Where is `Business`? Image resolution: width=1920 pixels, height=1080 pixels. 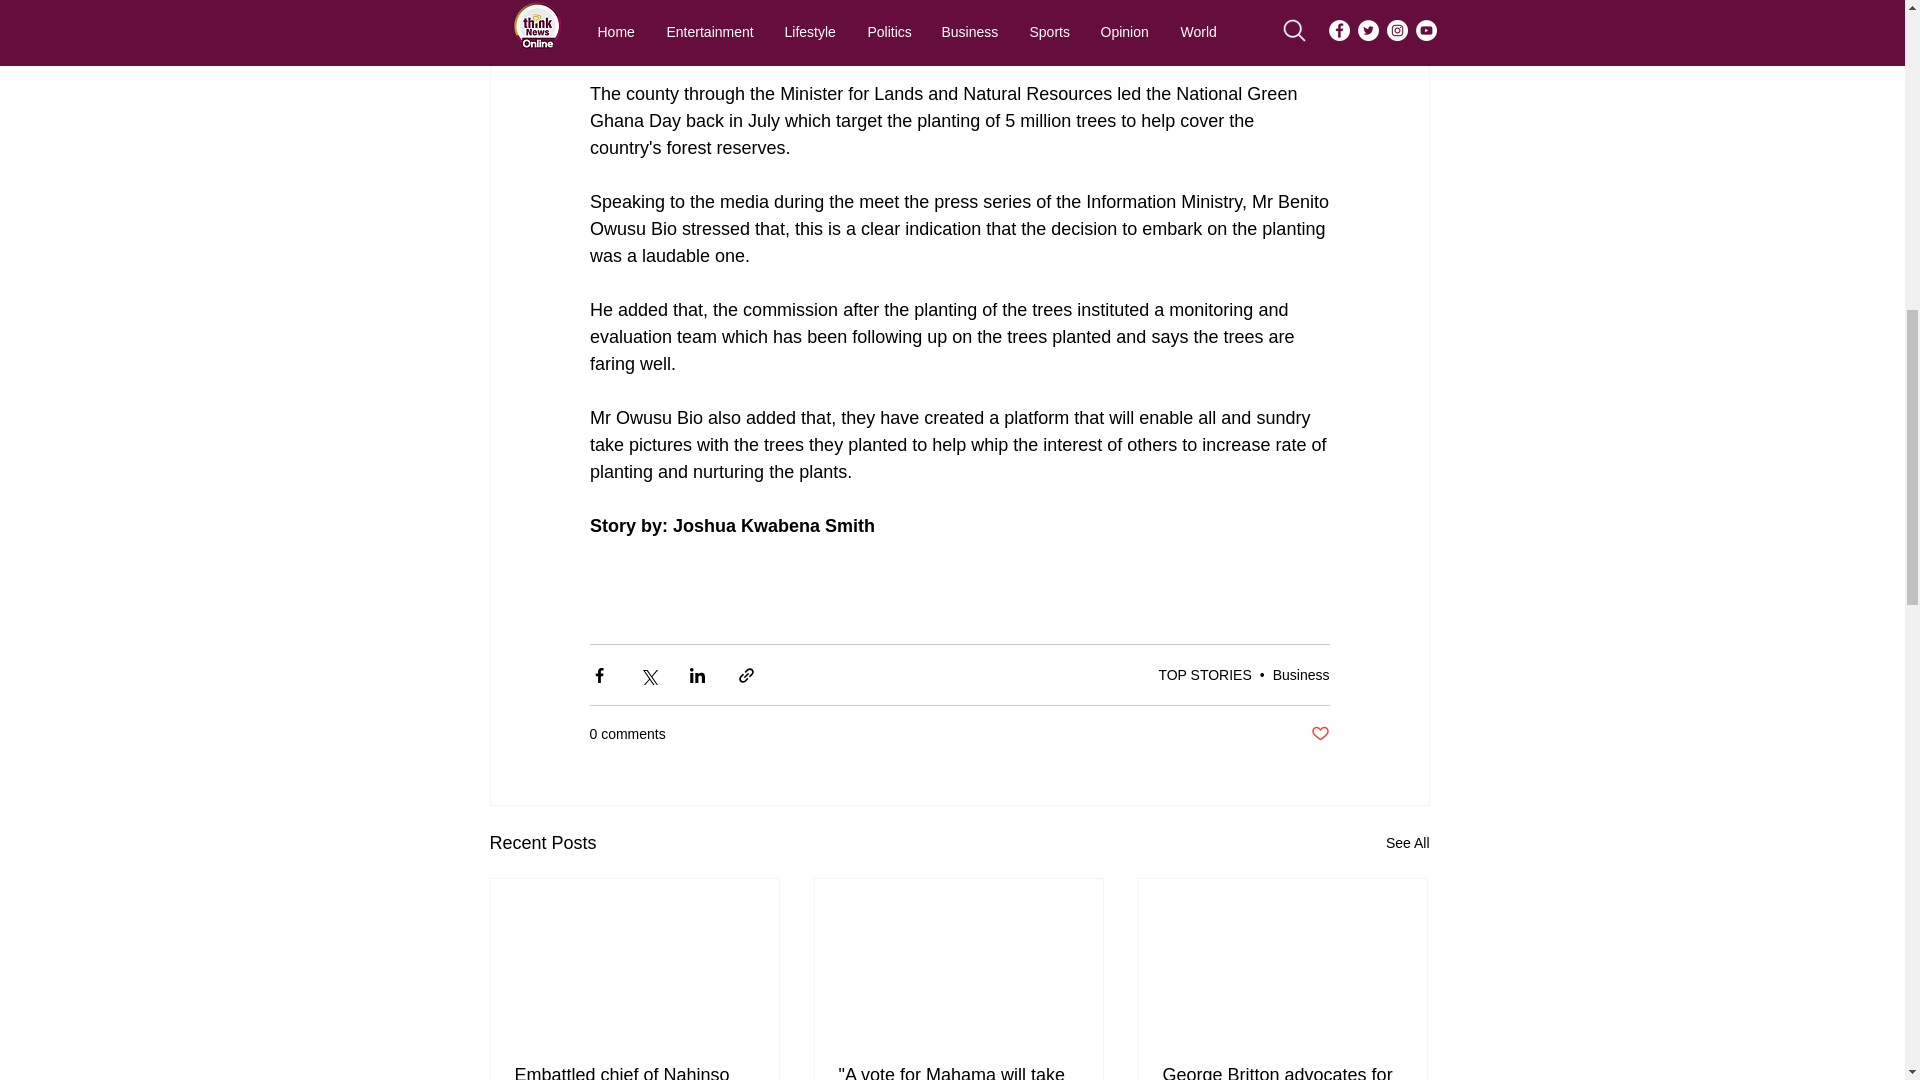 Business is located at coordinates (1301, 674).